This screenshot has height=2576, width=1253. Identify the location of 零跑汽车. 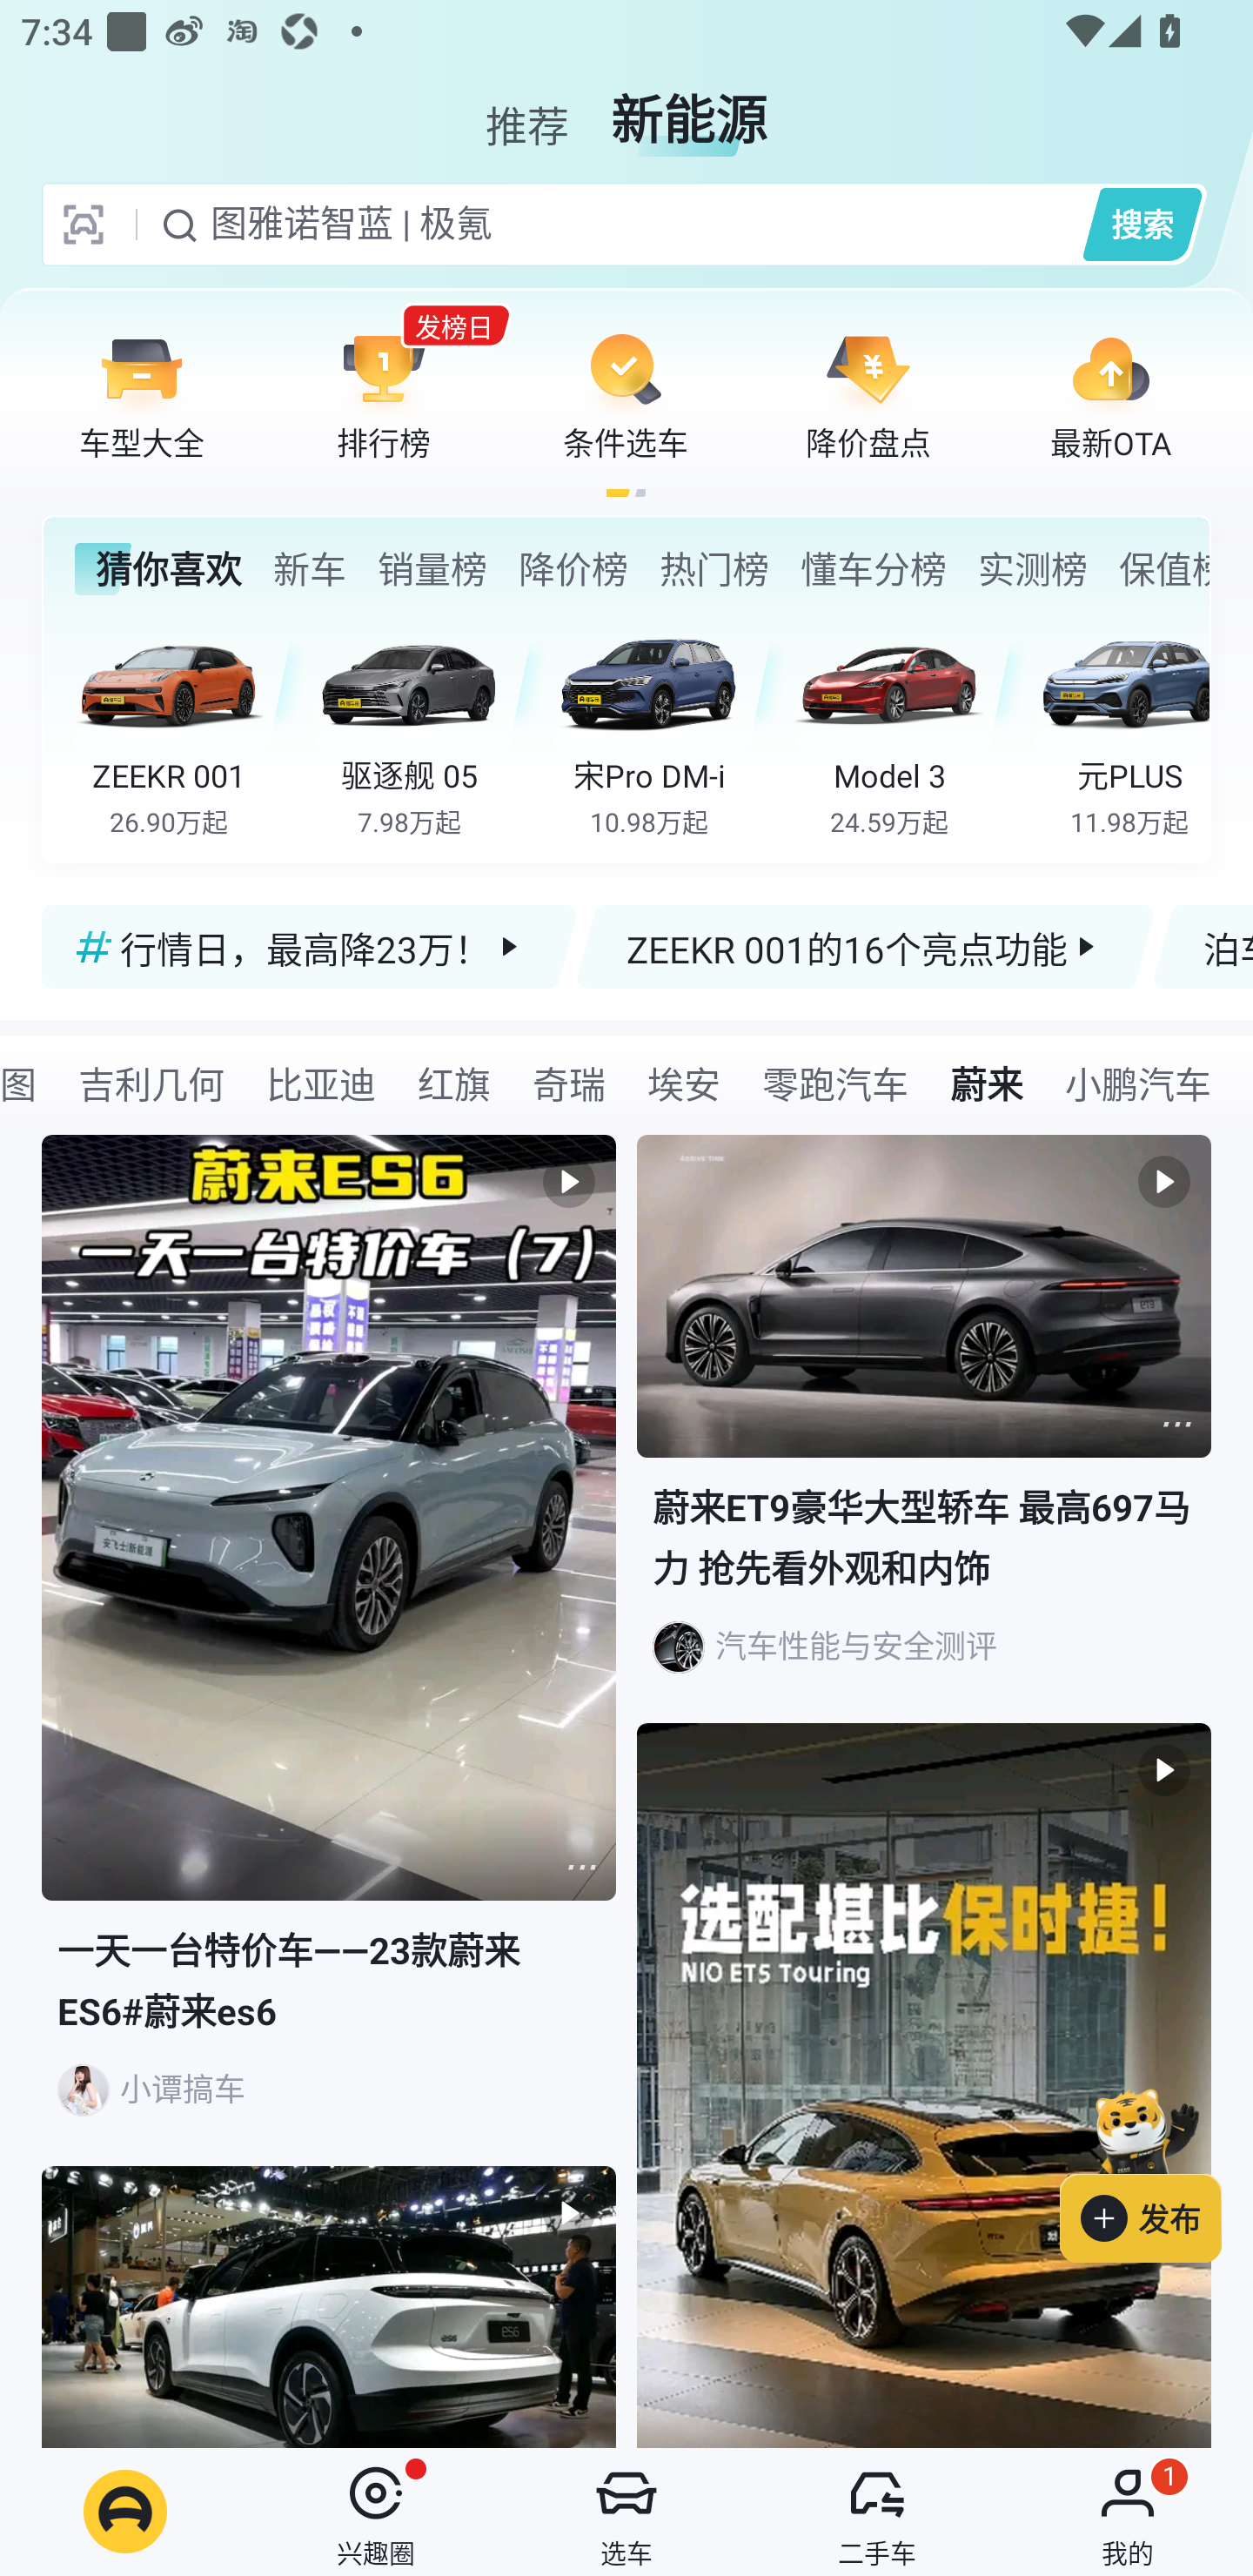
(835, 1083).